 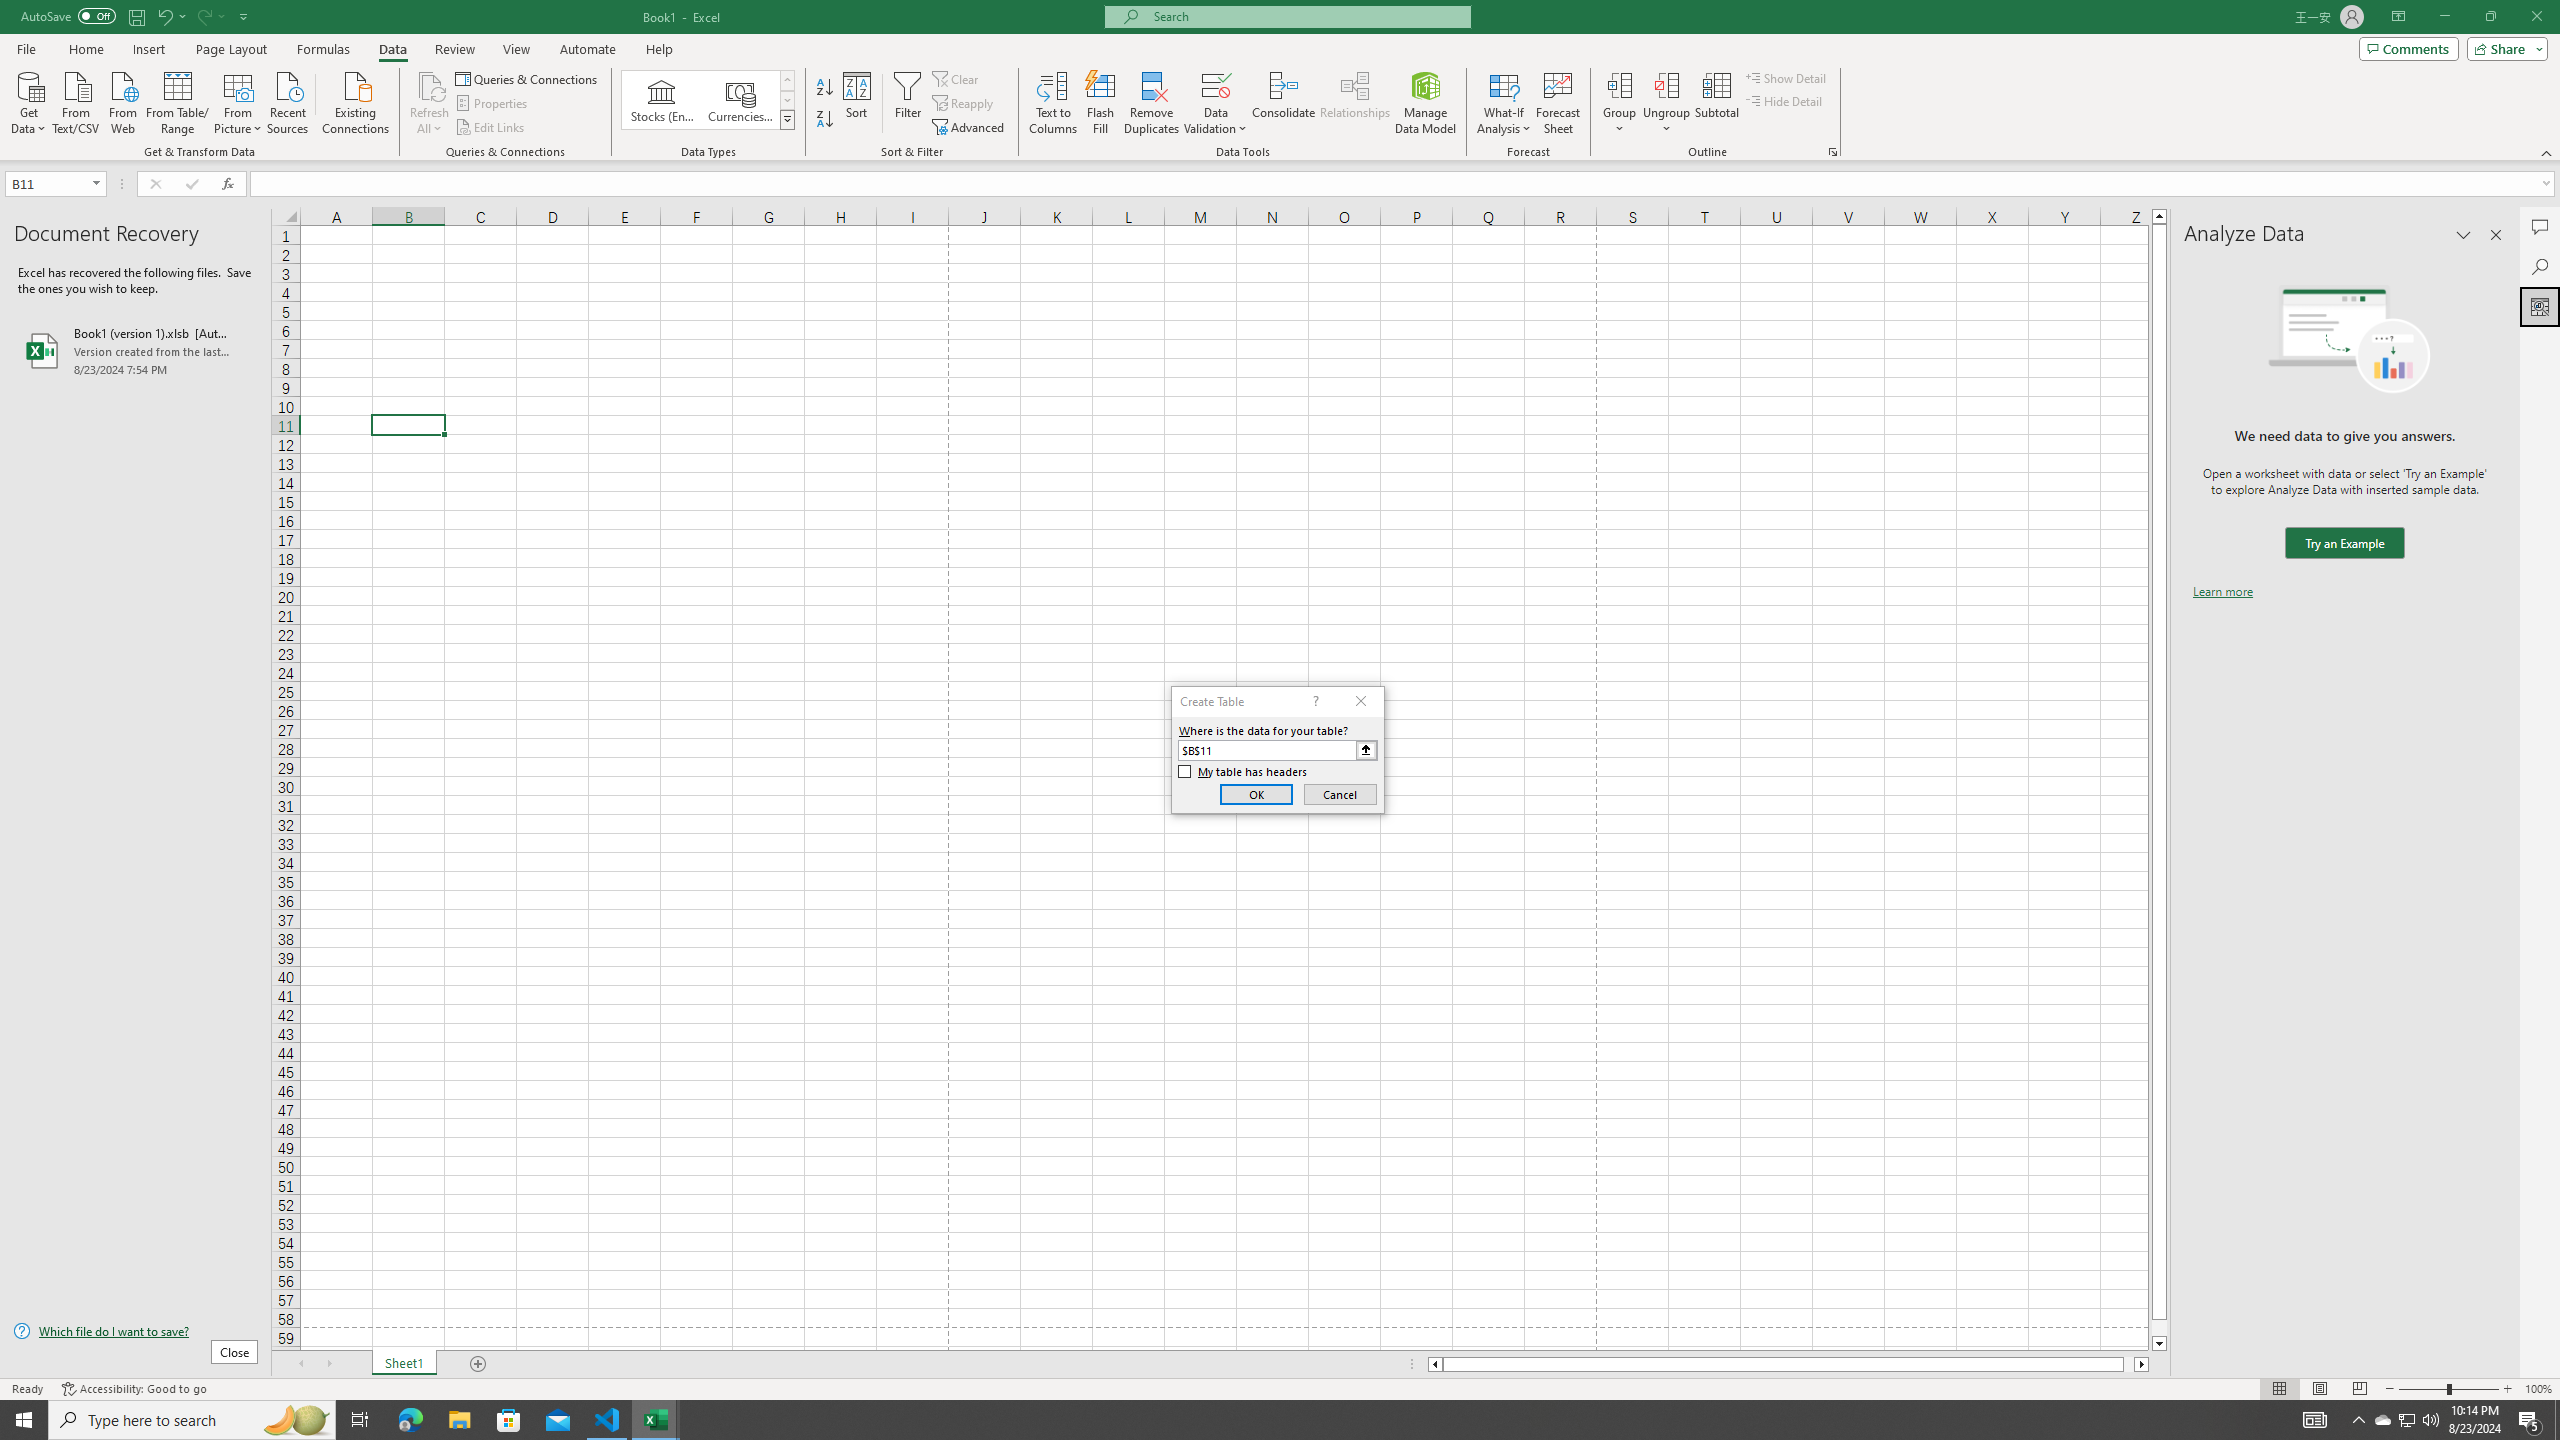 I want to click on Row Down, so click(x=788, y=100).